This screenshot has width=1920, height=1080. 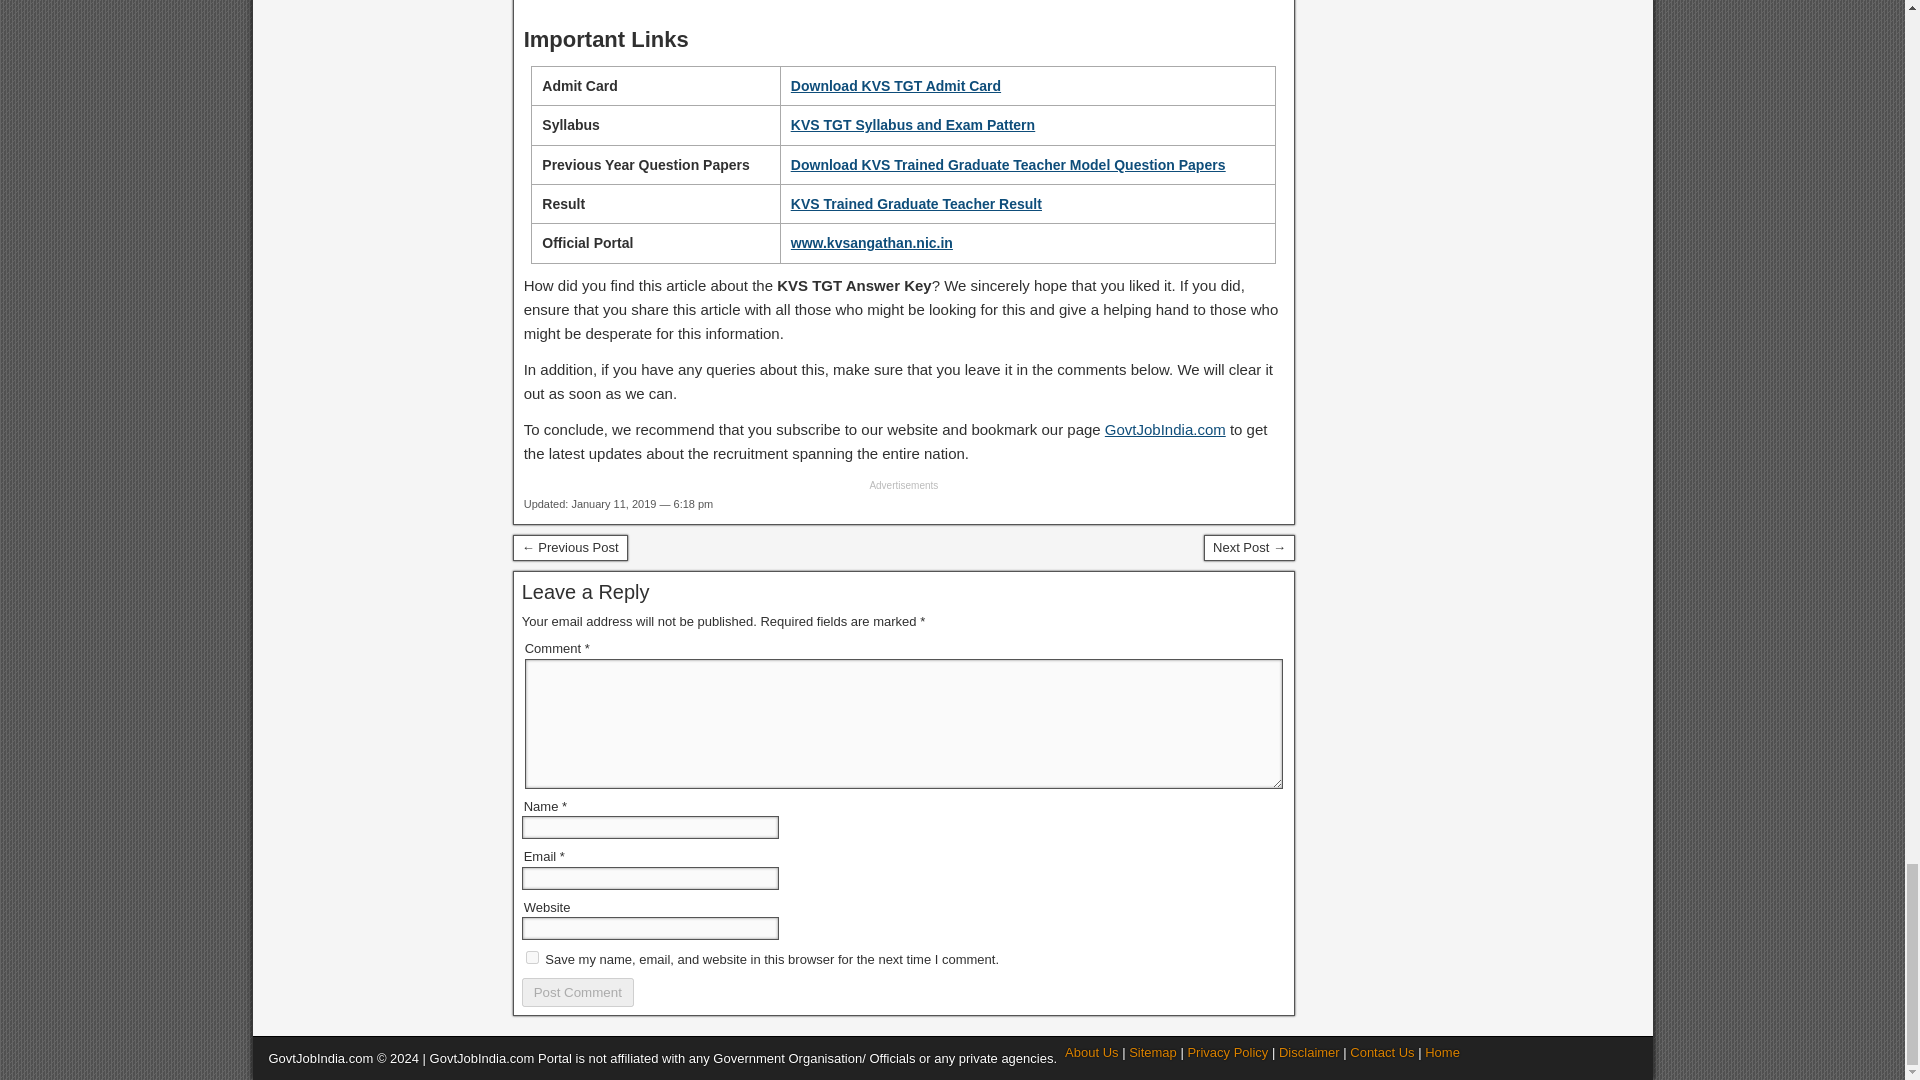 What do you see at coordinates (578, 992) in the screenshot?
I see `Post Comment` at bounding box center [578, 992].